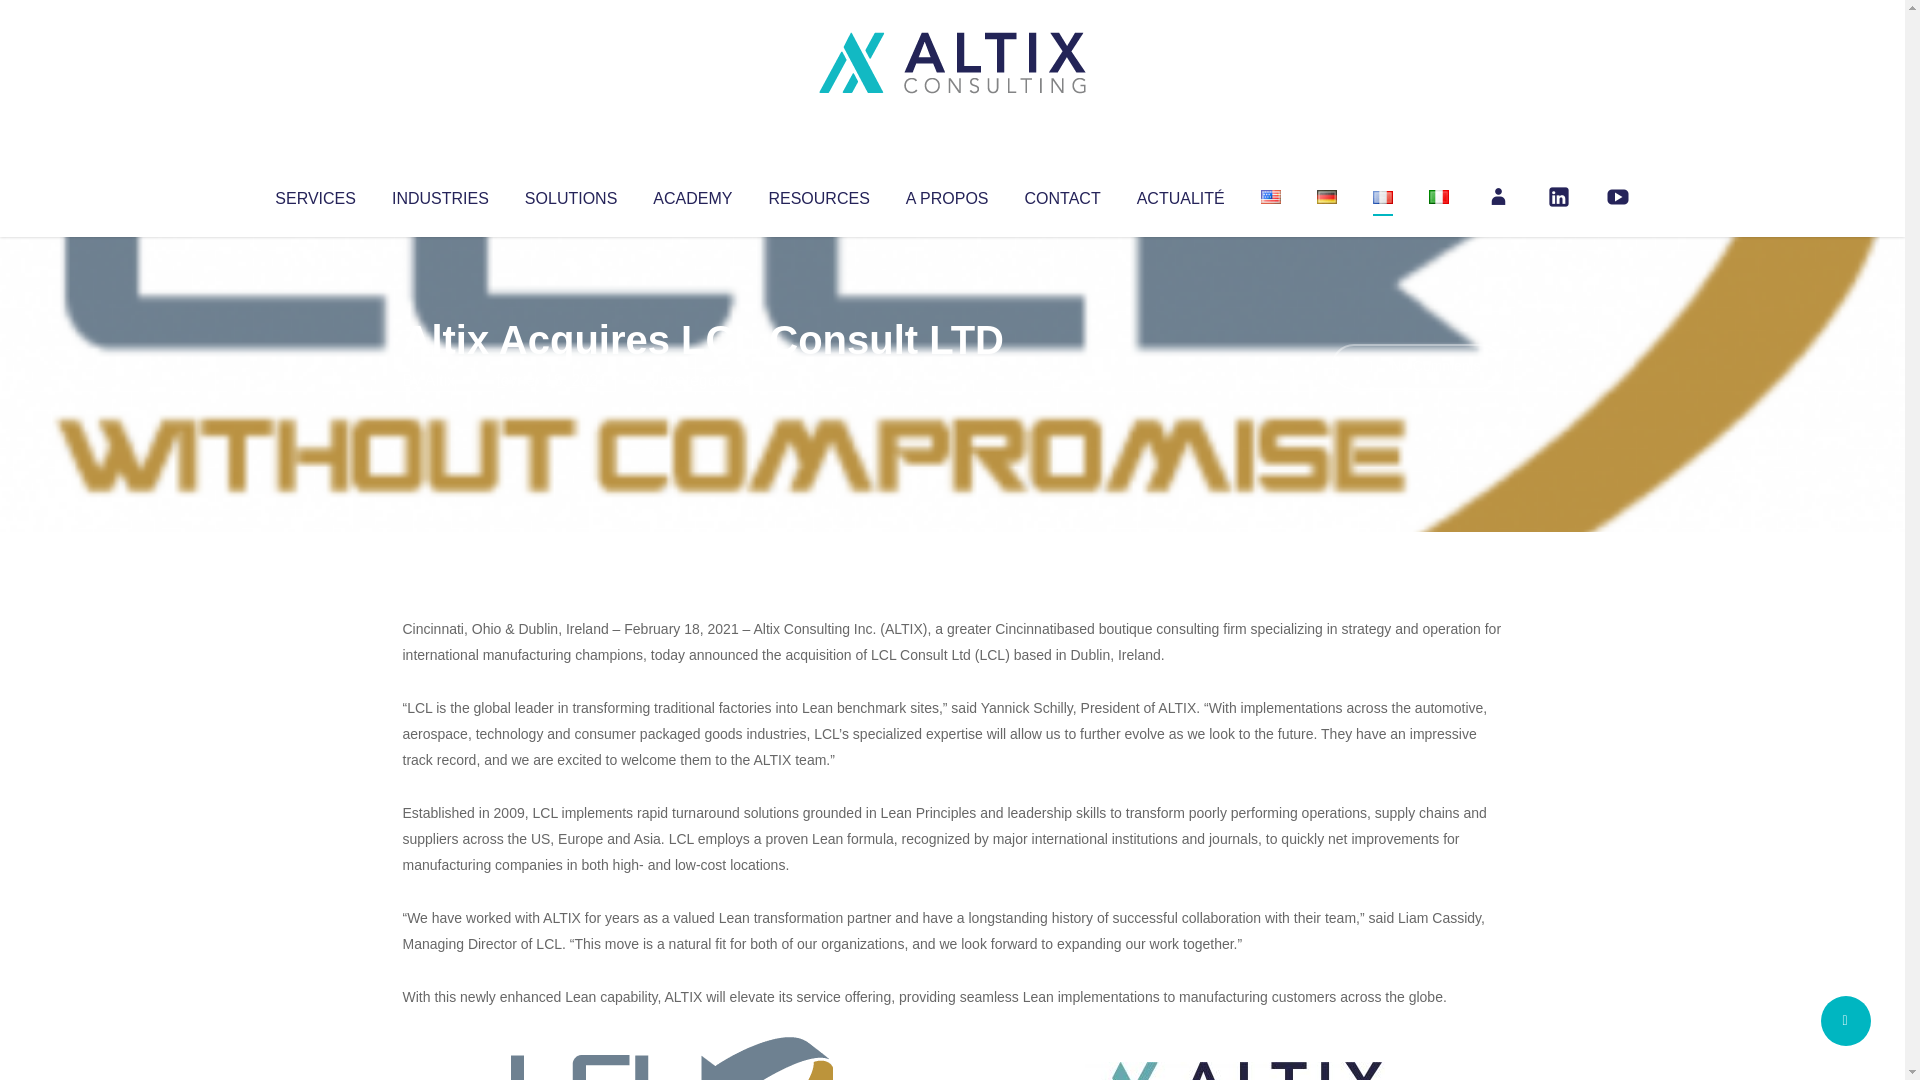  I want to click on SERVICES, so click(314, 194).